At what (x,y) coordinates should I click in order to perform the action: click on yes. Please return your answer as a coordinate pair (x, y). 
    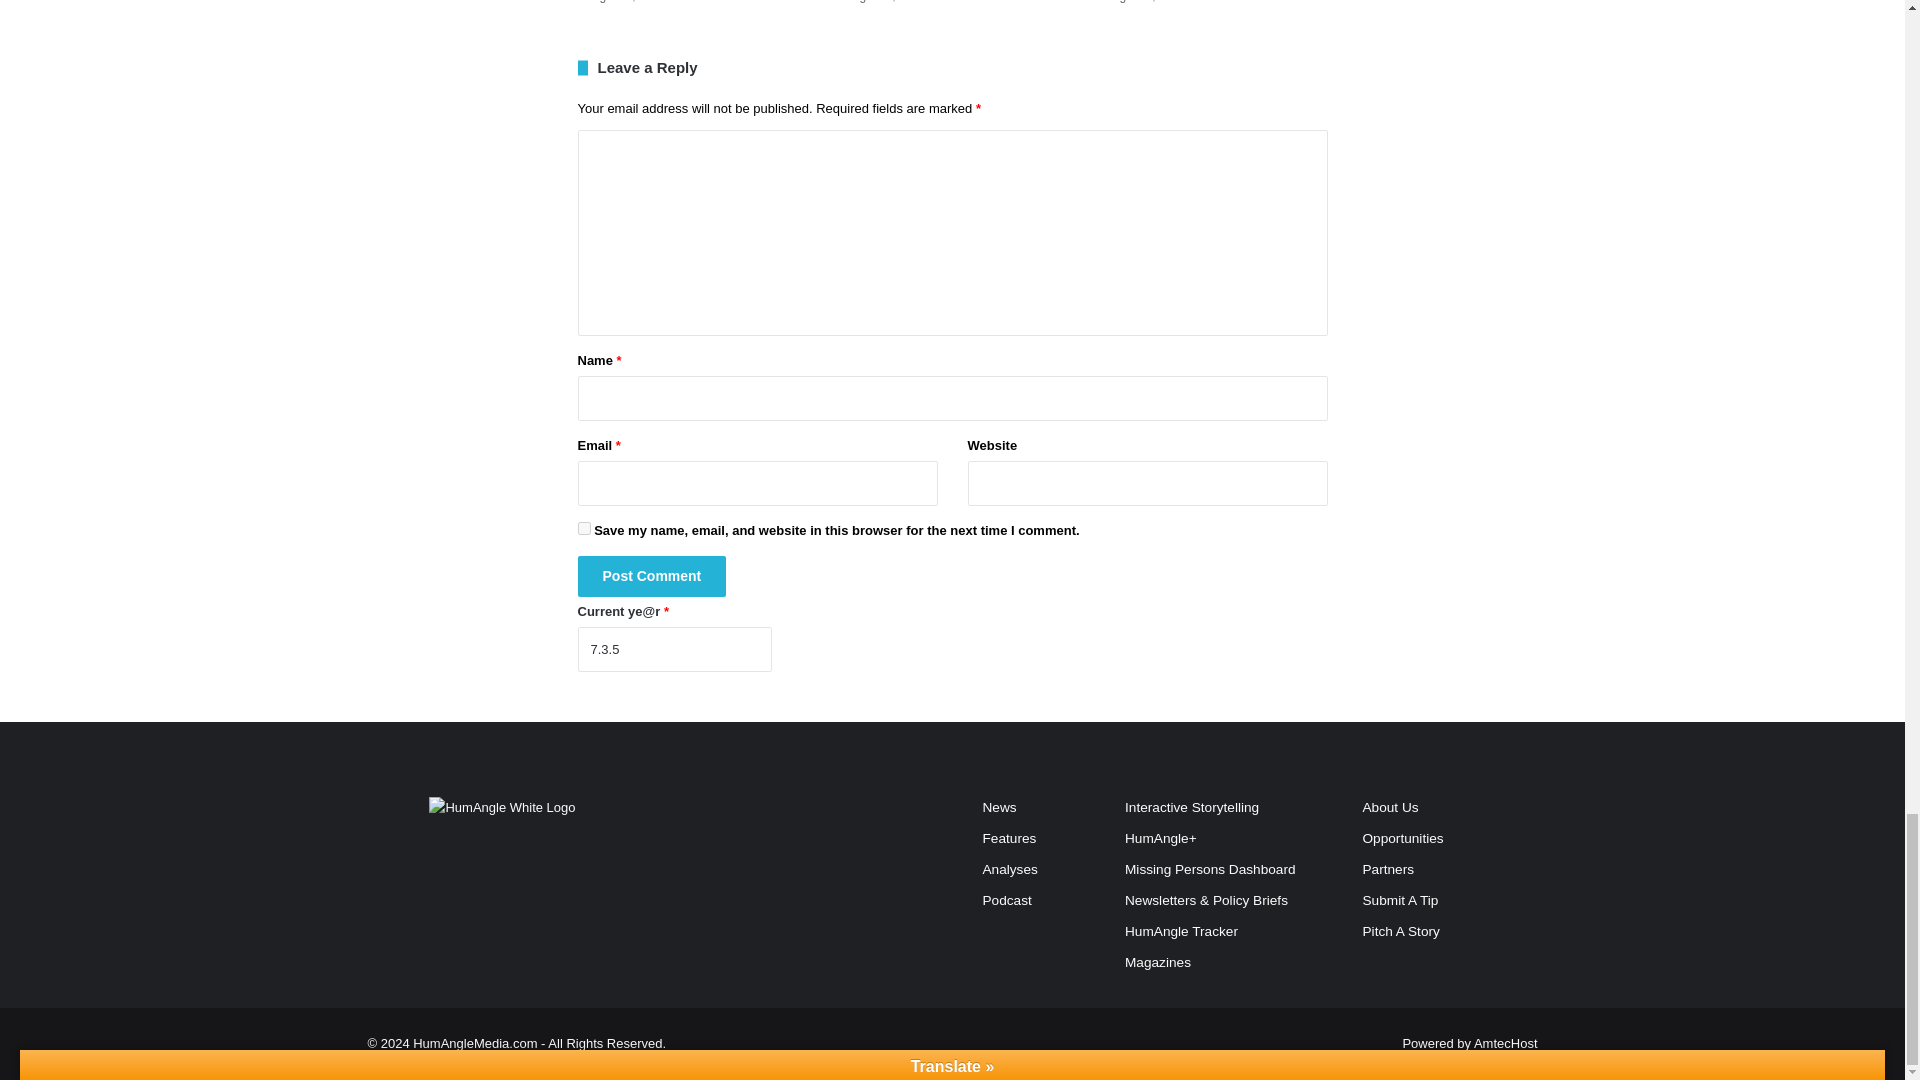
    Looking at the image, I should click on (584, 528).